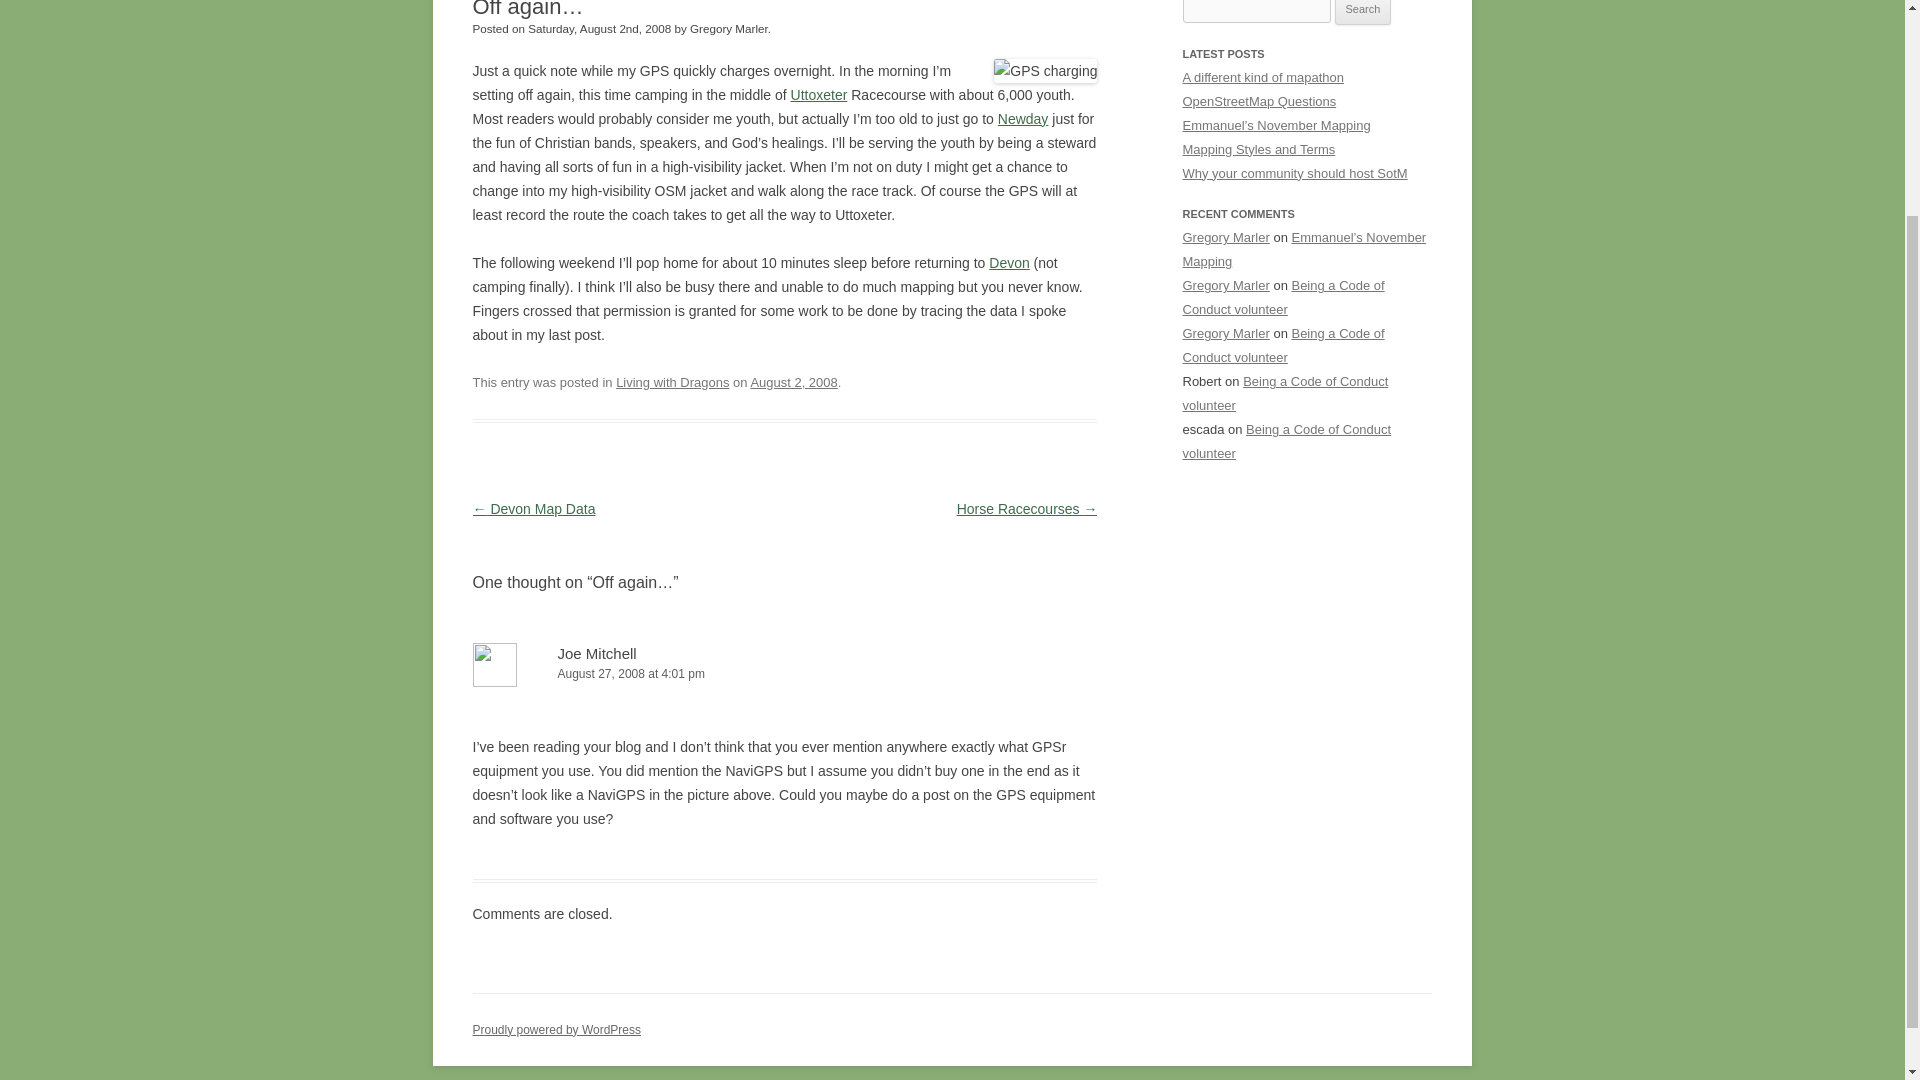 The height and width of the screenshot is (1080, 1920). Describe the element at coordinates (820, 94) in the screenshot. I see `Uttoxeter` at that location.